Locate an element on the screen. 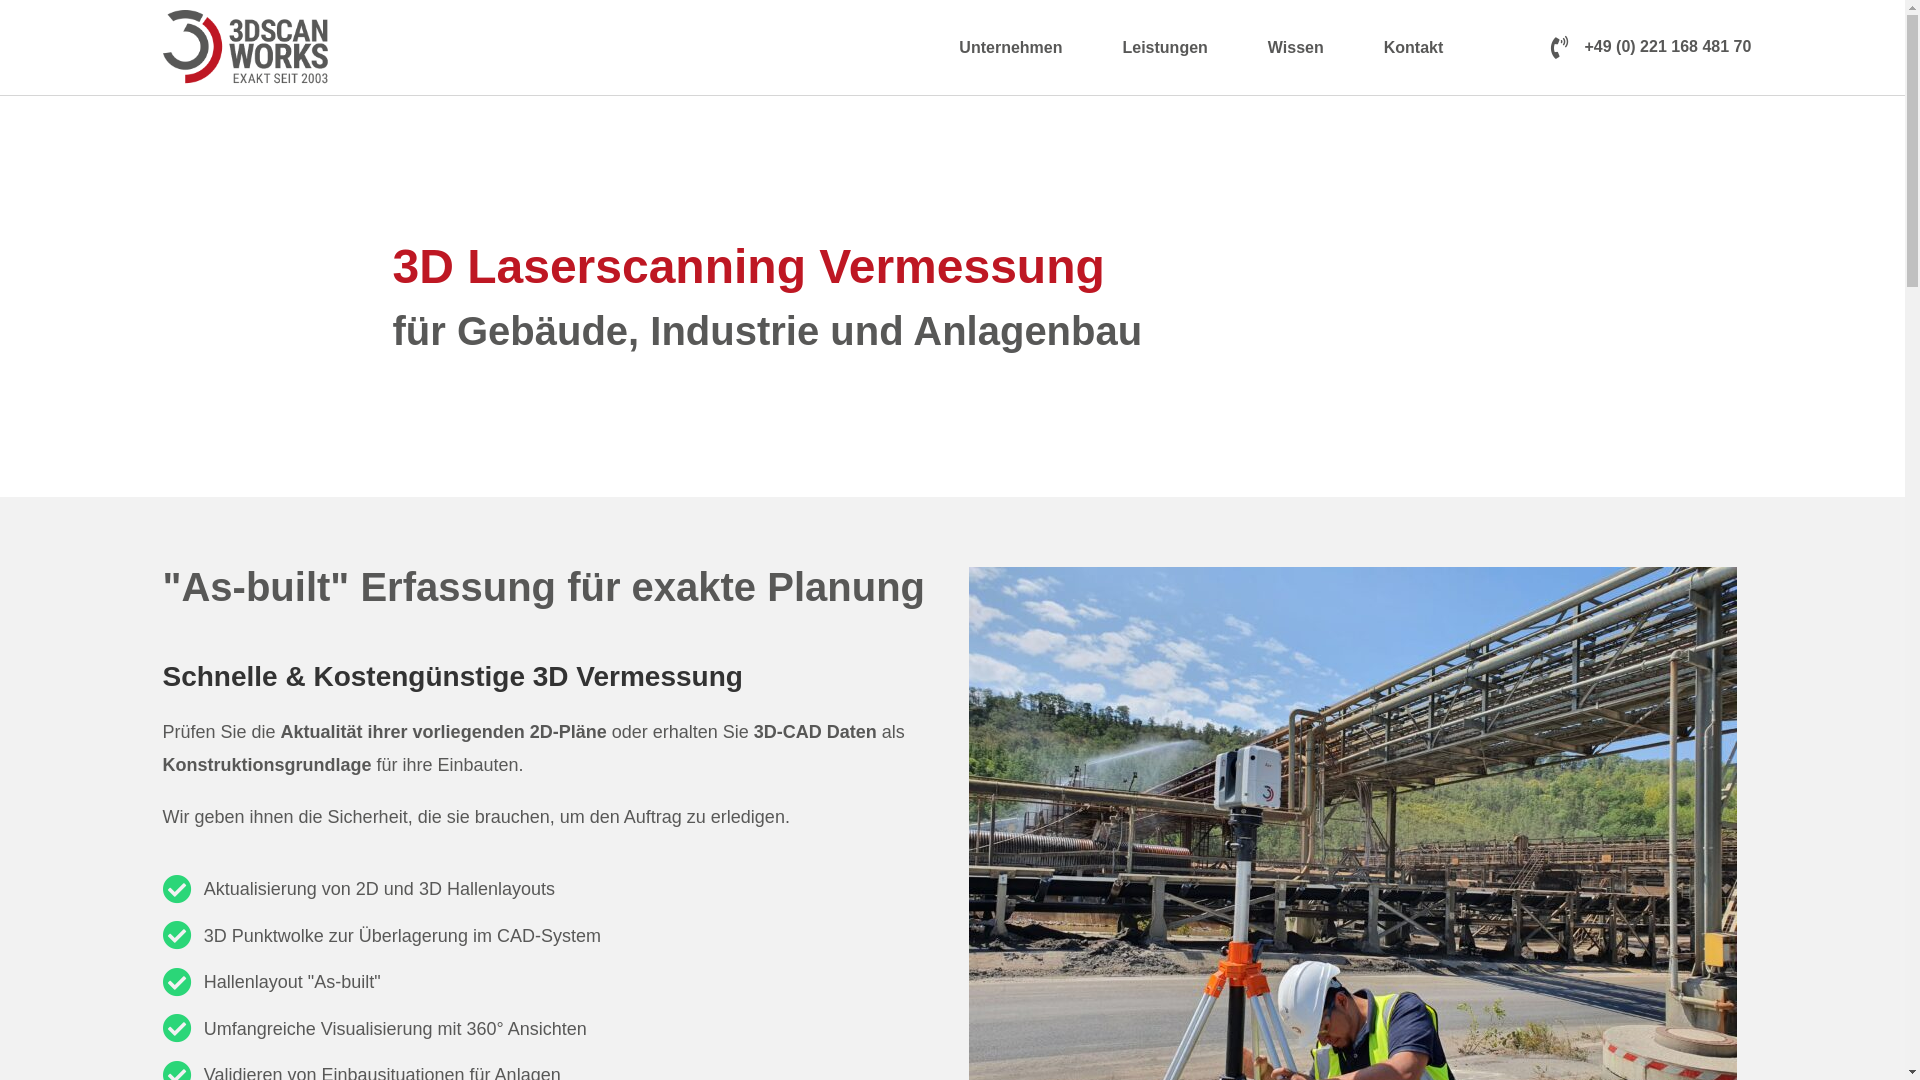 The image size is (1920, 1080). +49 (0) 221 168 481 70 is located at coordinates (1652, 48).